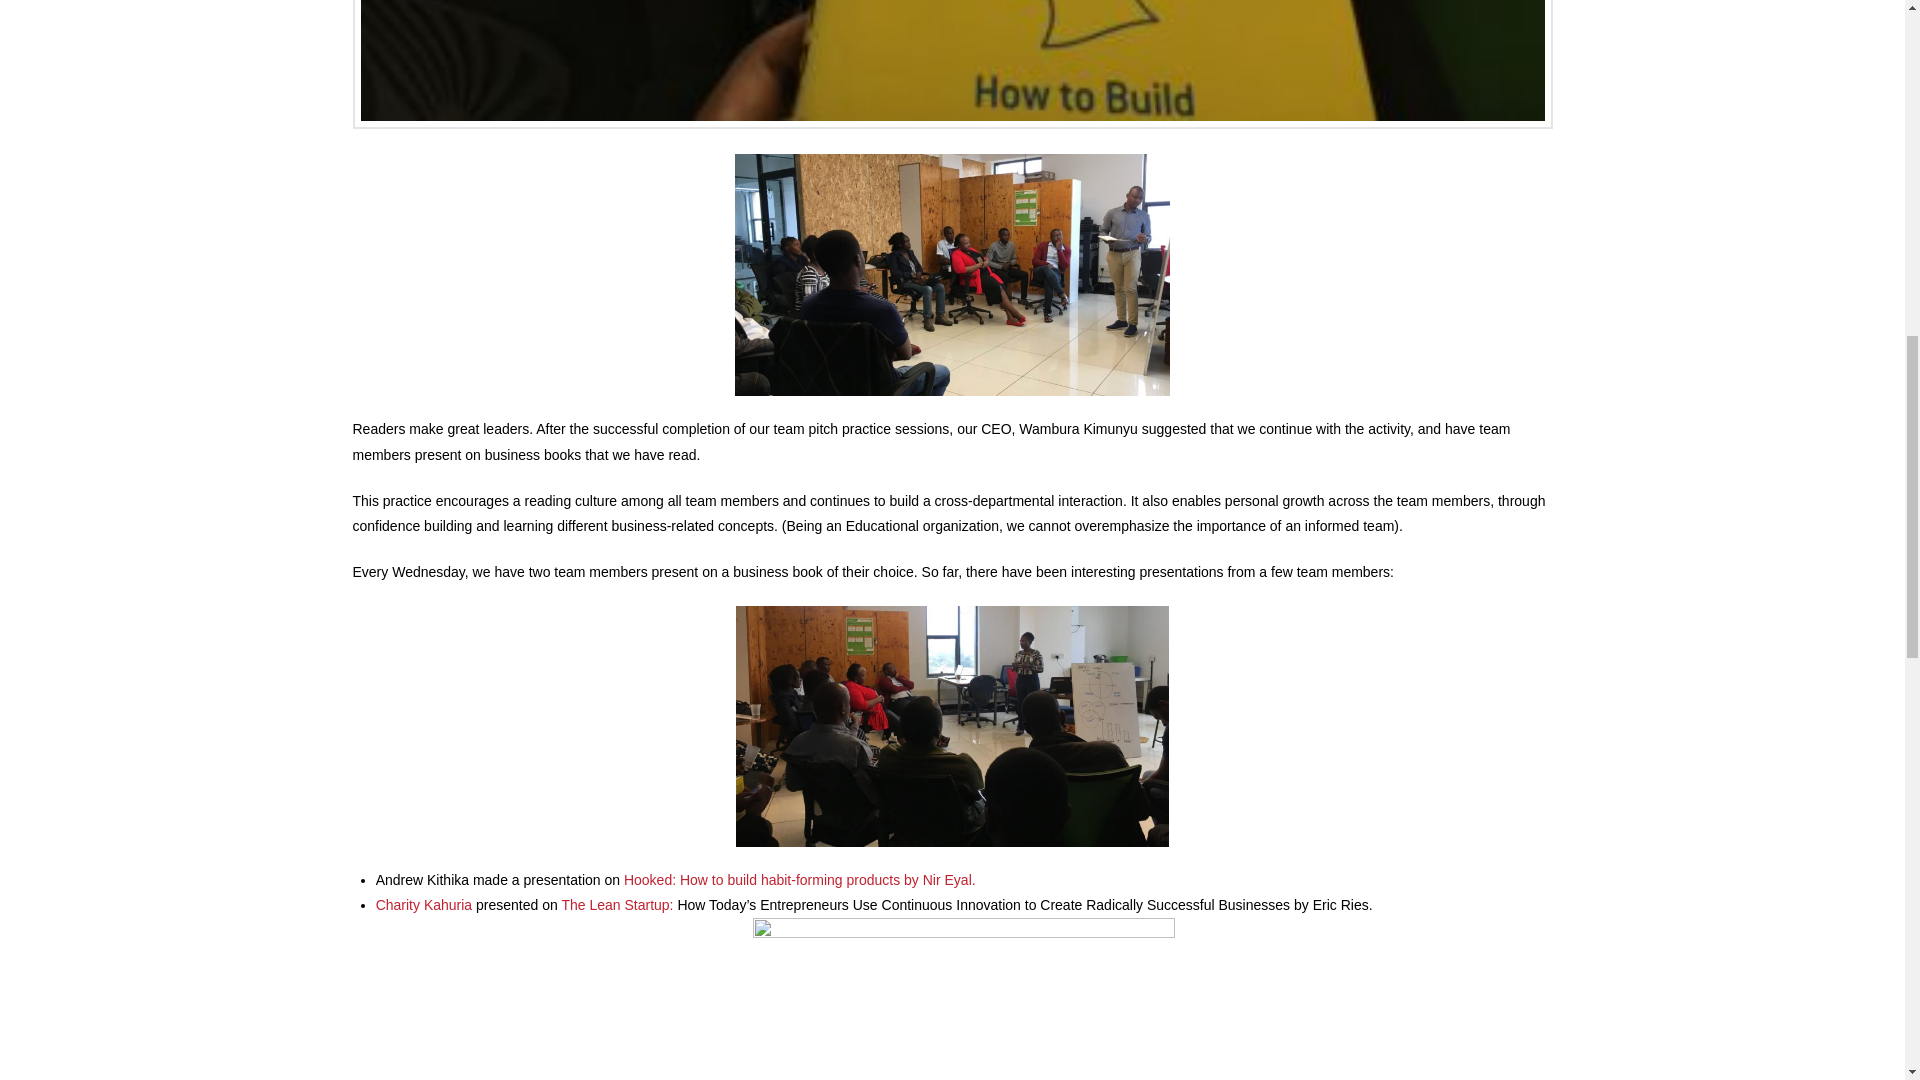 Image resolution: width=1920 pixels, height=1080 pixels. I want to click on Hooked: How to build habit-forming products by , so click(774, 879).